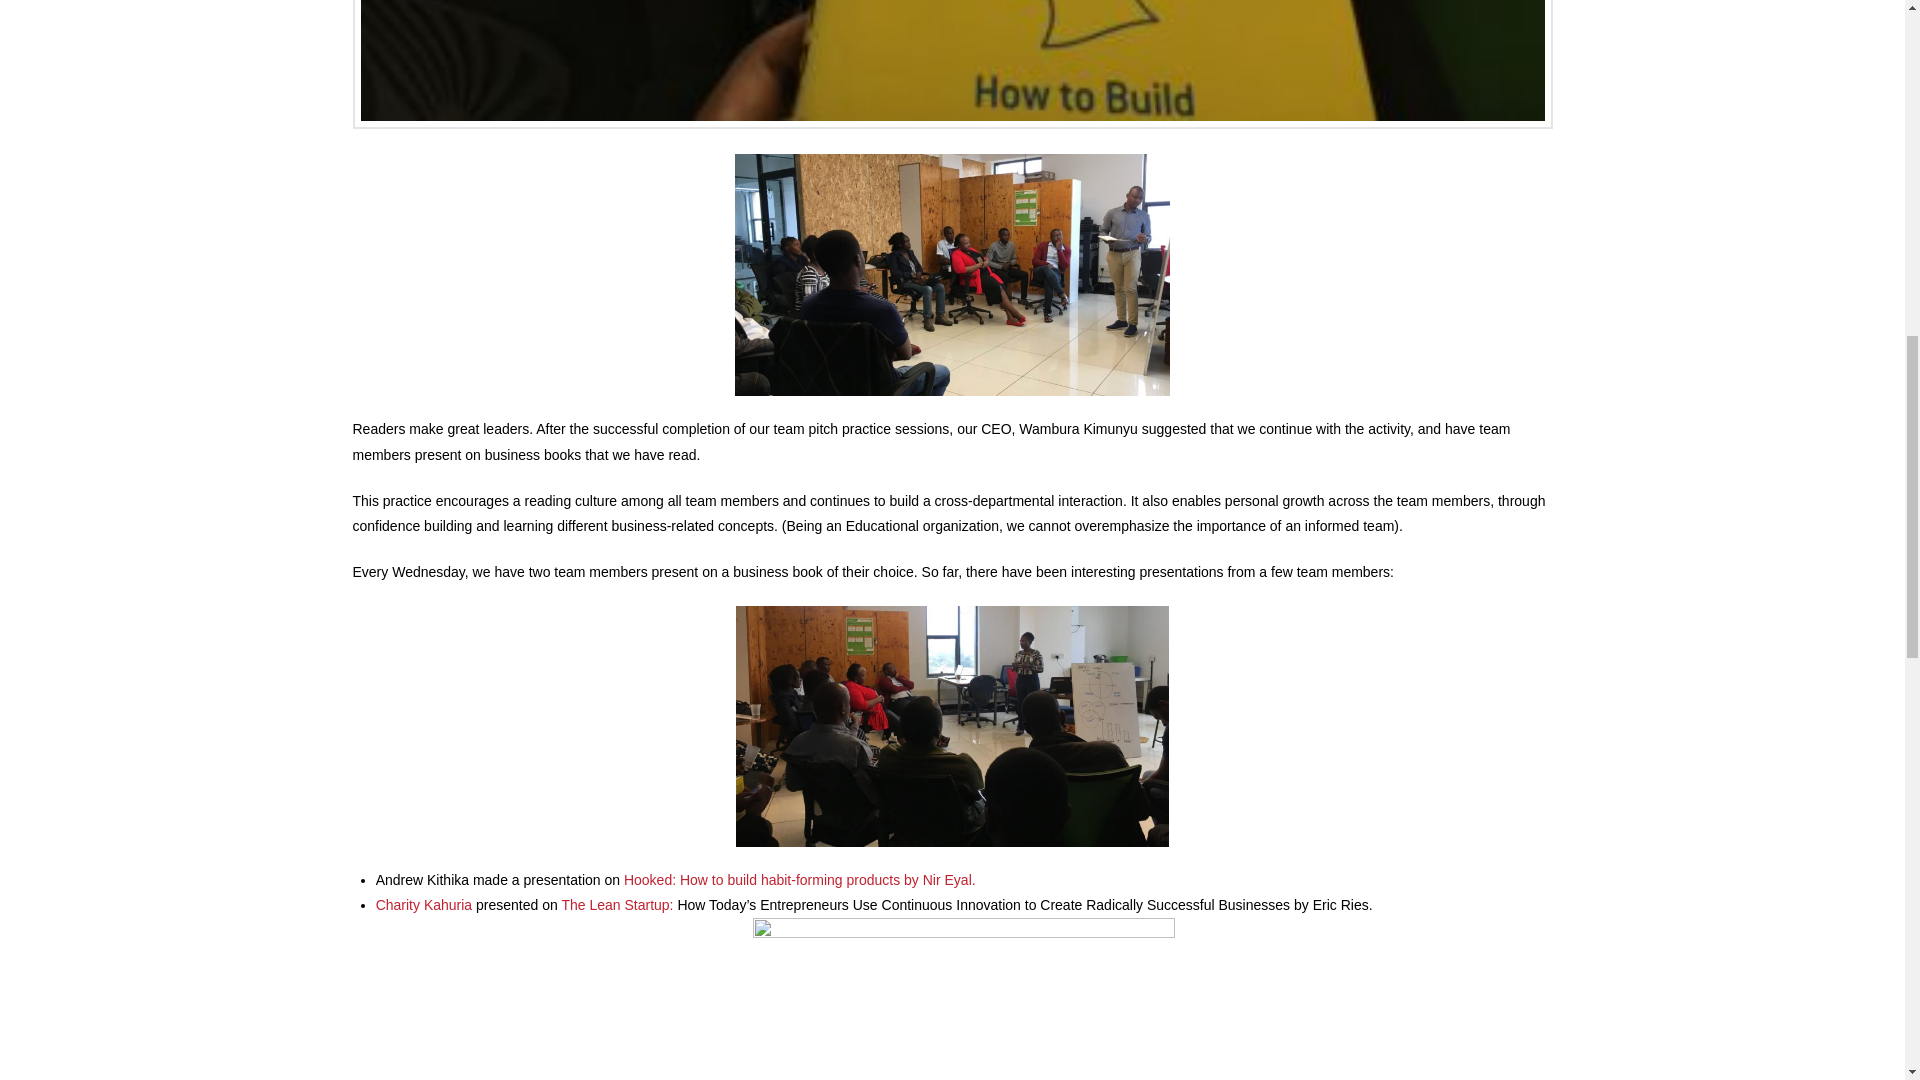 Image resolution: width=1920 pixels, height=1080 pixels. I want to click on Hooked: How to build habit-forming products by , so click(774, 879).